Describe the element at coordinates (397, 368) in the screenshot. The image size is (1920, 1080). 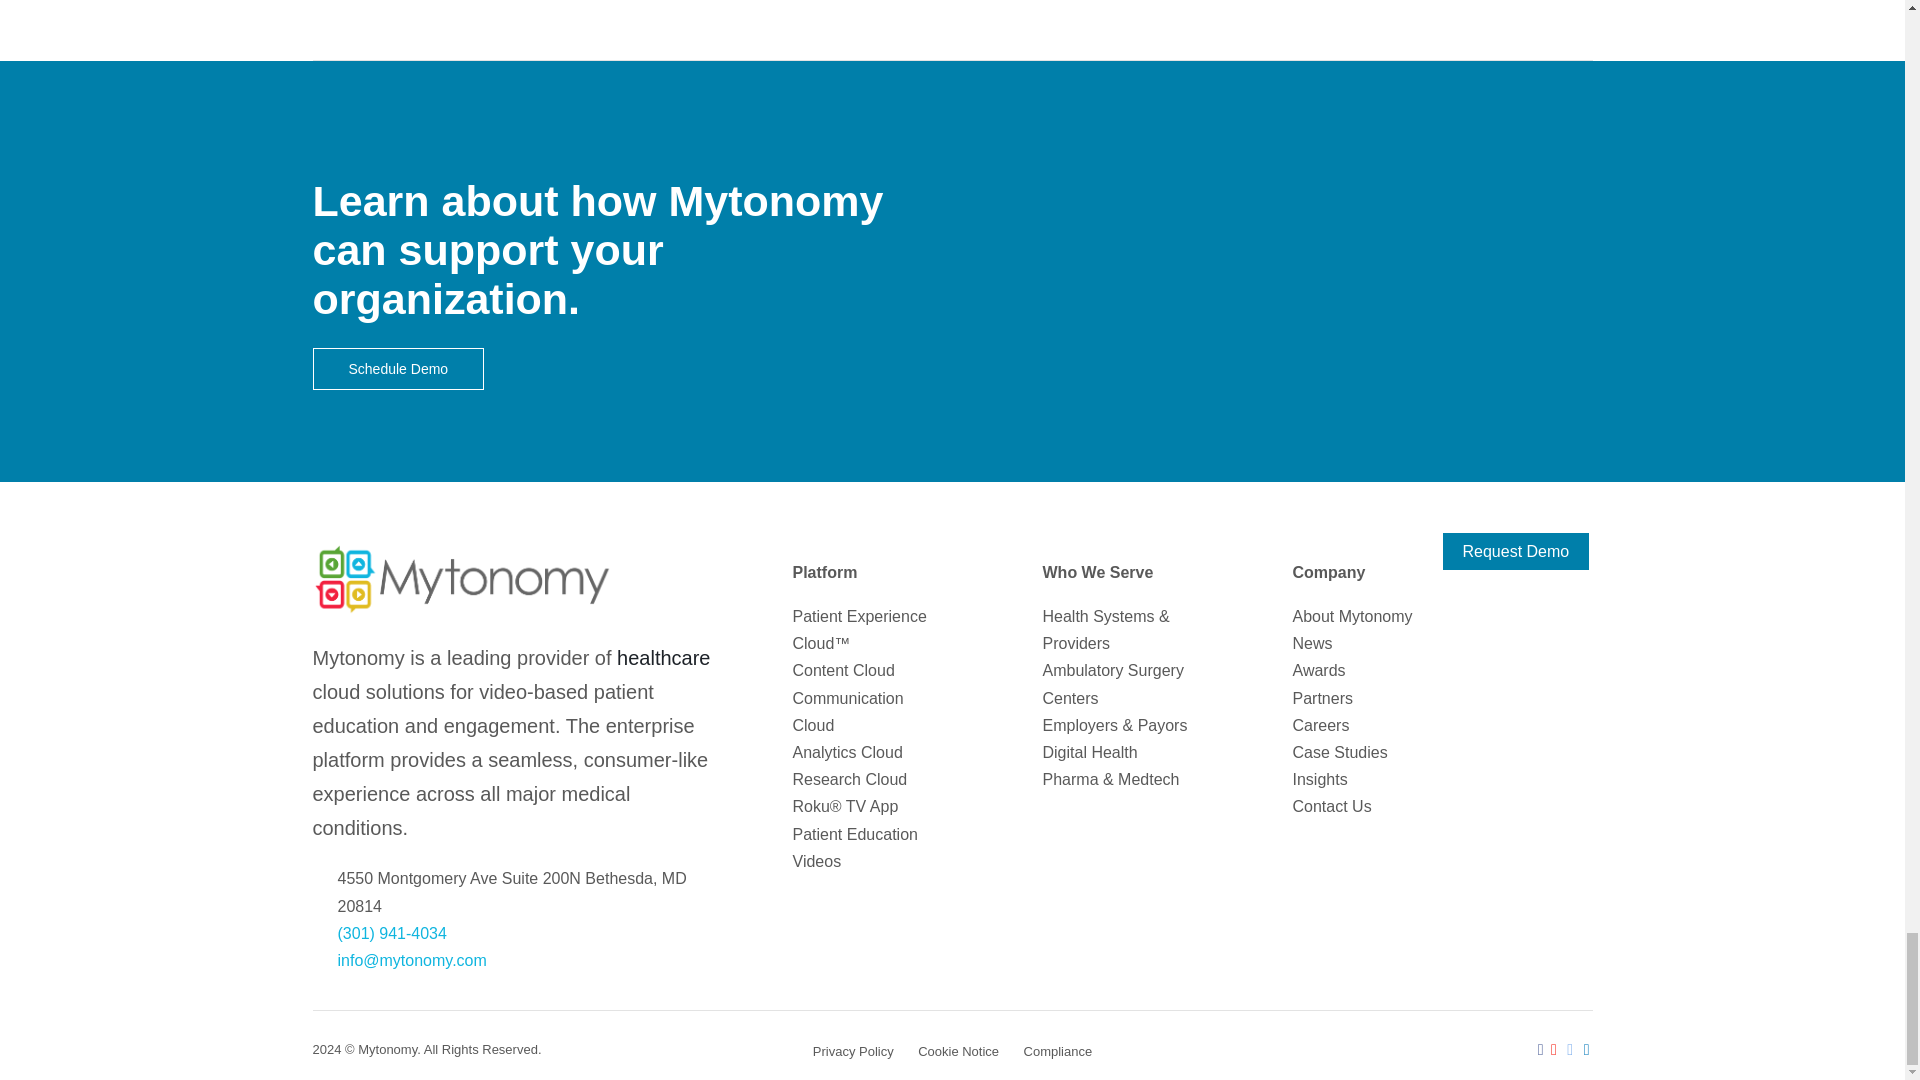
I see `Schedule Demo` at that location.